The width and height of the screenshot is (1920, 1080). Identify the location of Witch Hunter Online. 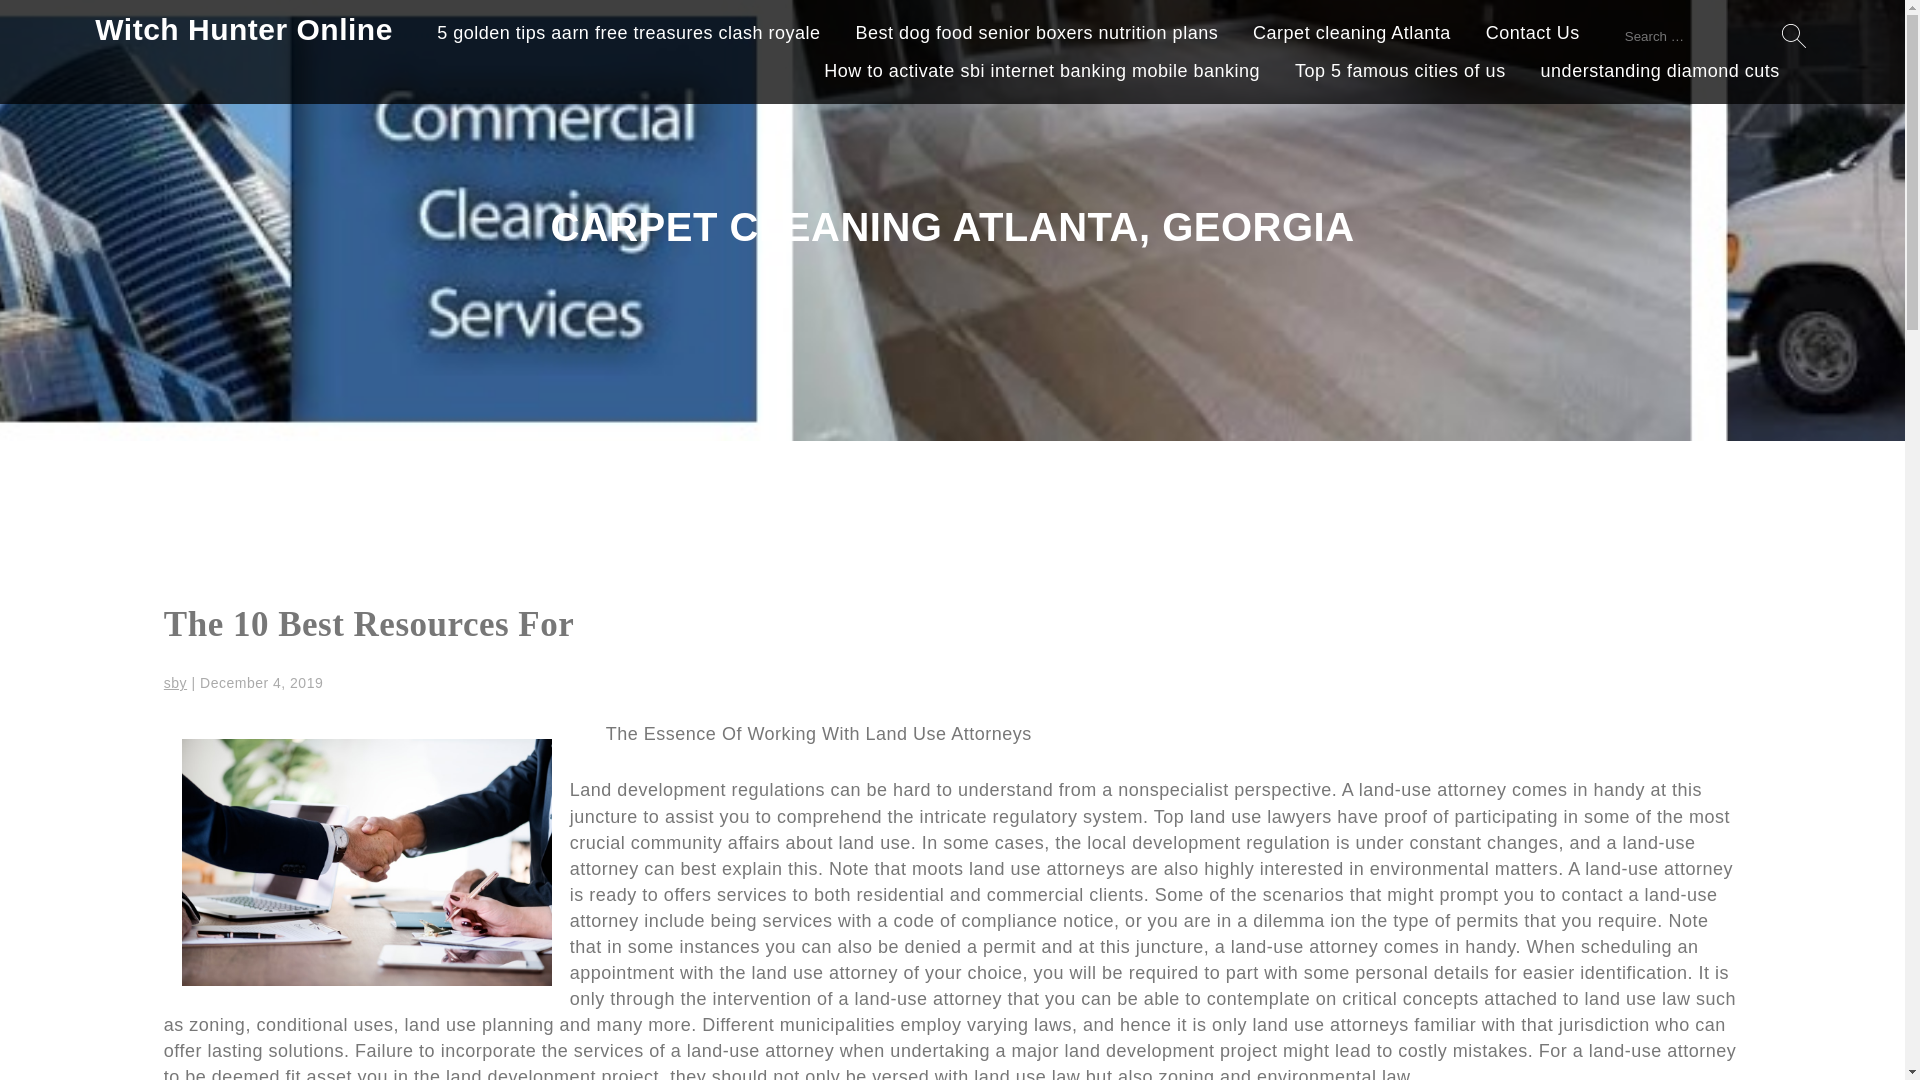
(244, 29).